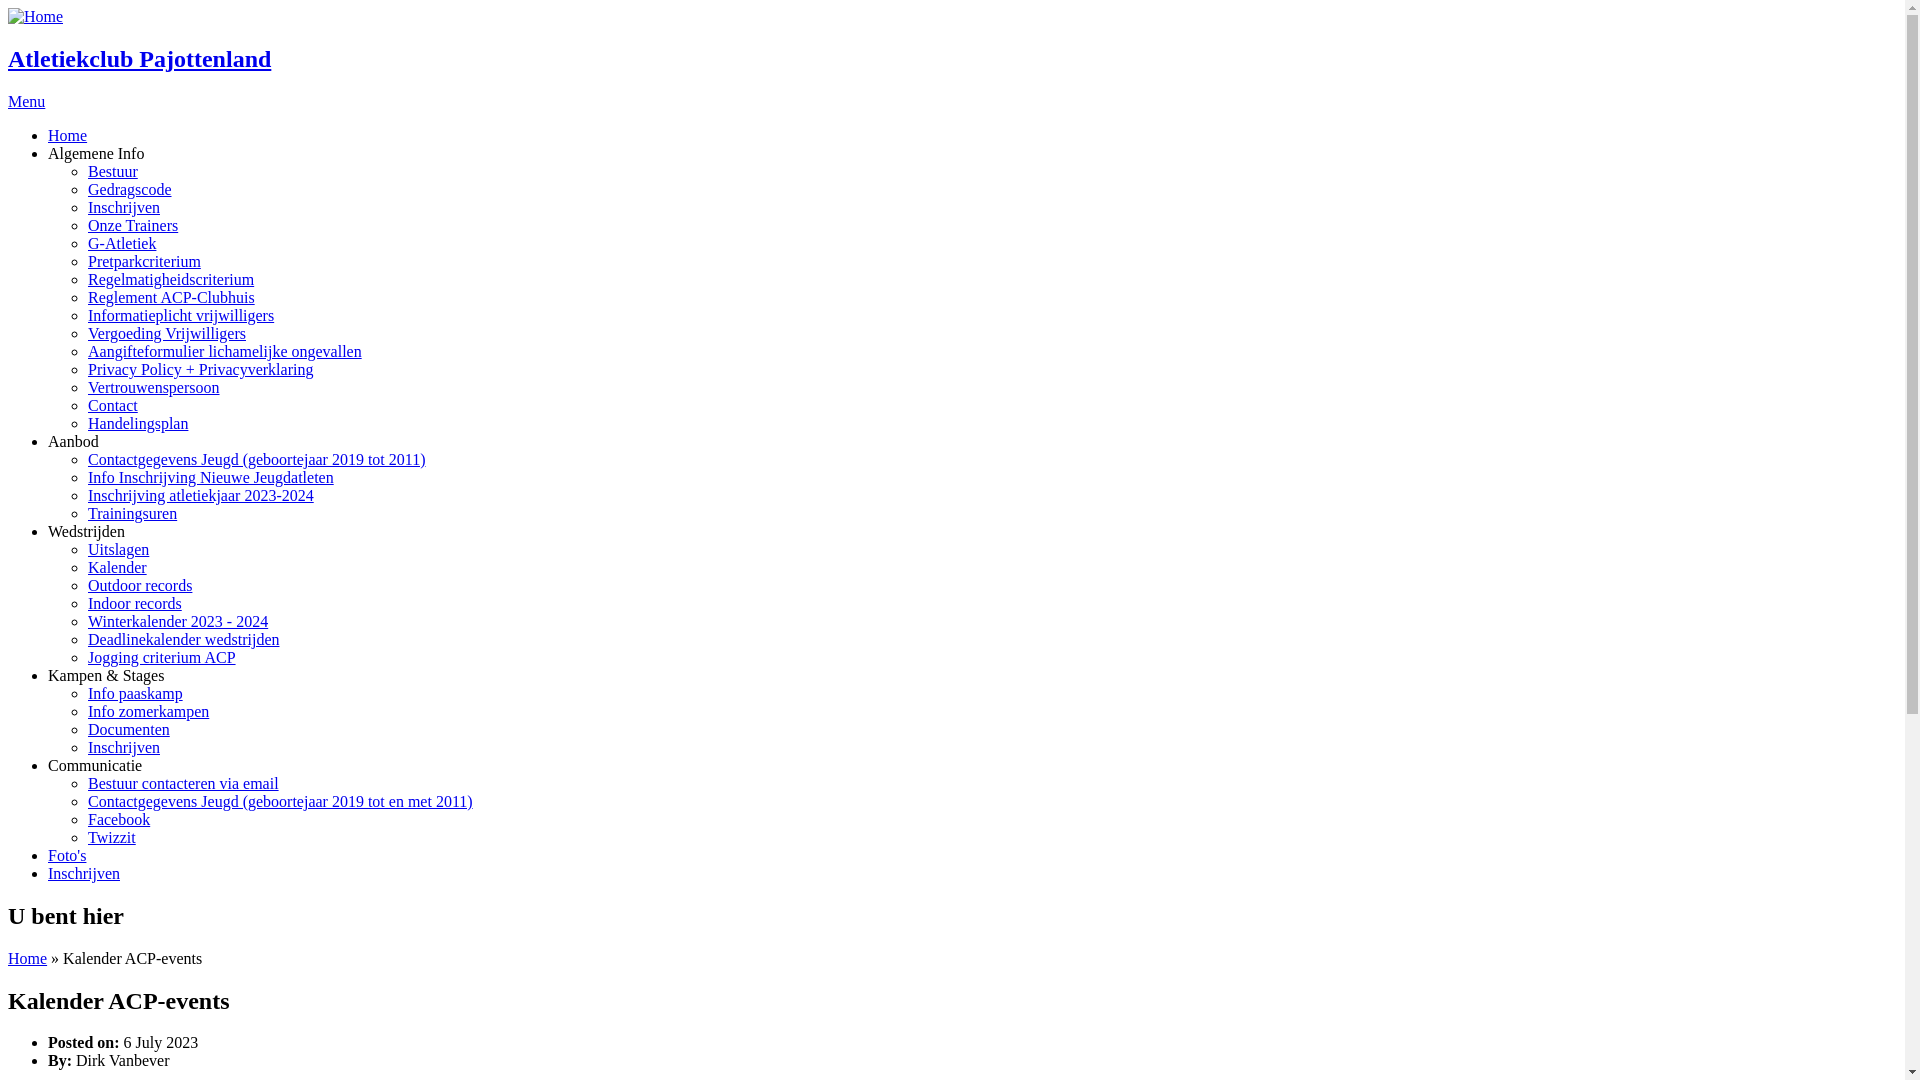  What do you see at coordinates (130, 190) in the screenshot?
I see `Gedragscode` at bounding box center [130, 190].